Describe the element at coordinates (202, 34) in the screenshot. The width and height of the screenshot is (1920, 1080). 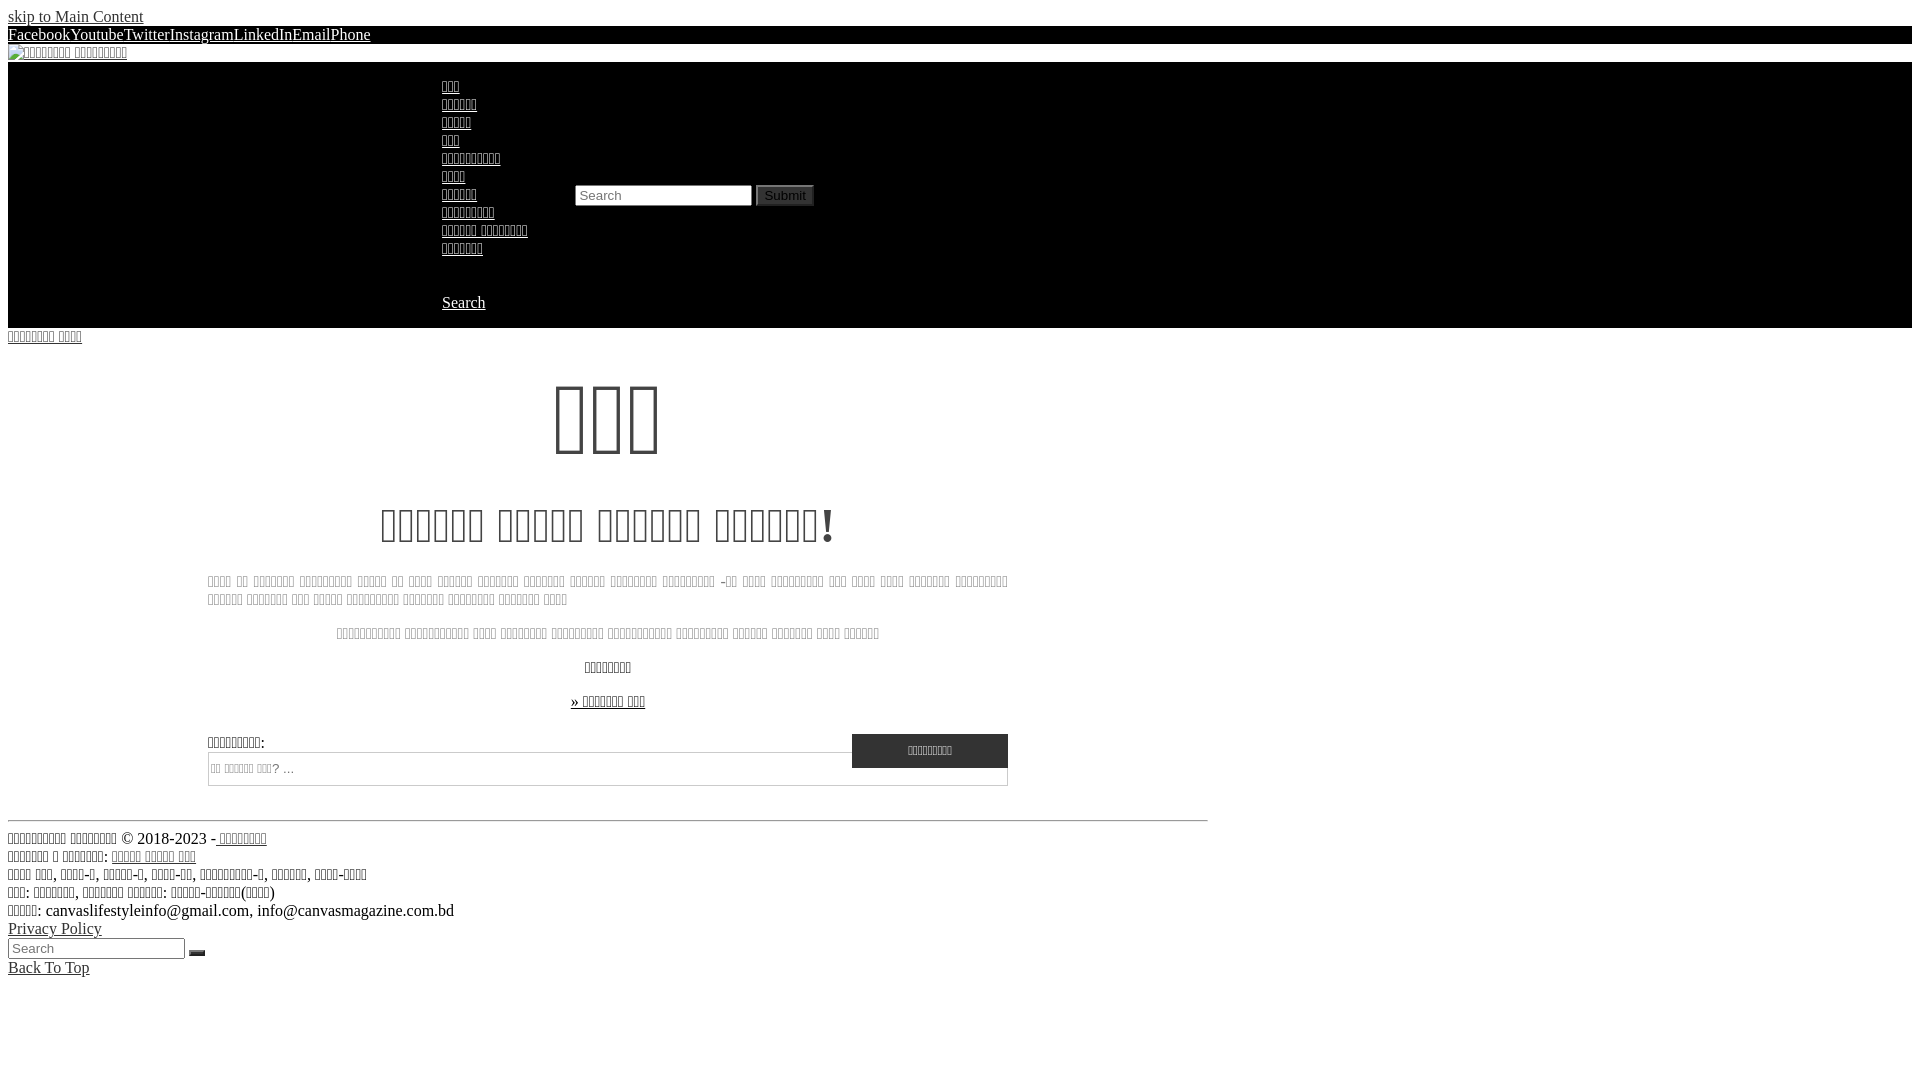
I see `Instagram` at that location.